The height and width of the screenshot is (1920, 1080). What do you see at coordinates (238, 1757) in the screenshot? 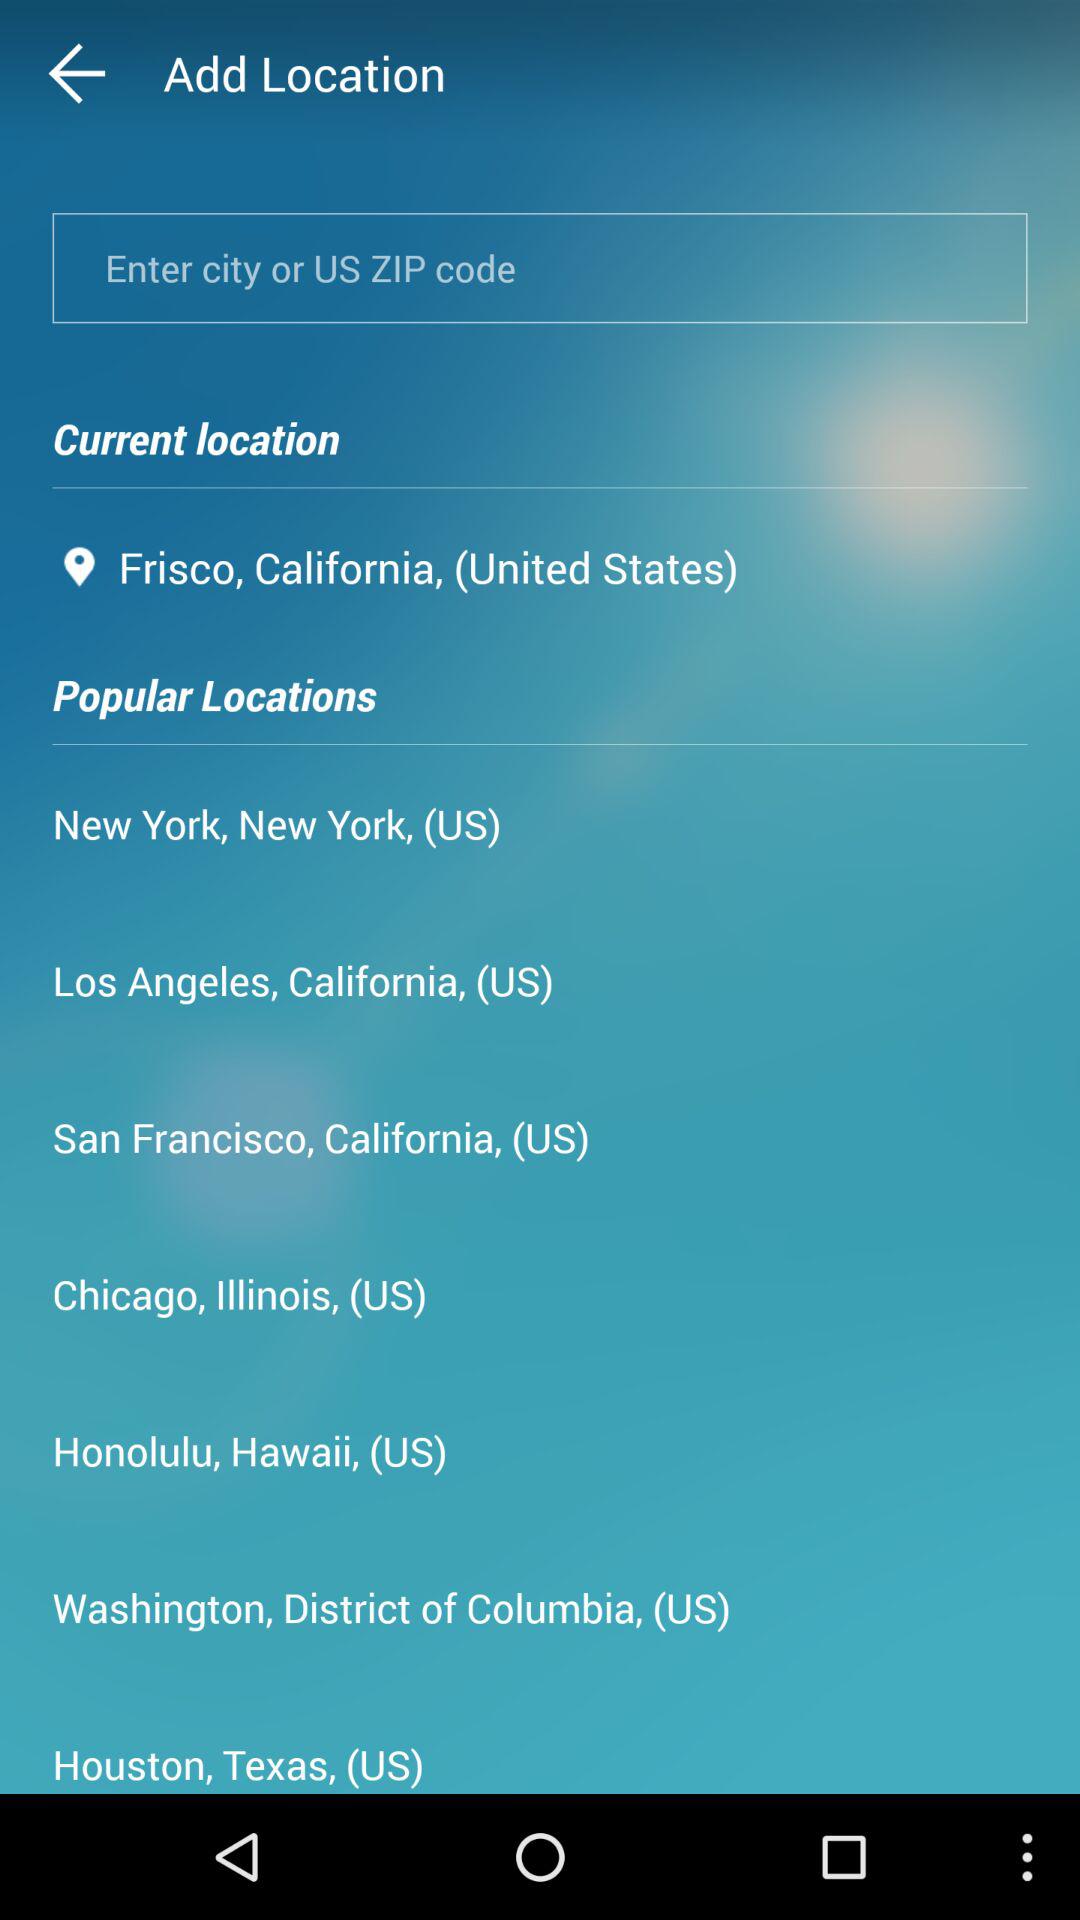
I see `select icon below the washington district of` at bounding box center [238, 1757].